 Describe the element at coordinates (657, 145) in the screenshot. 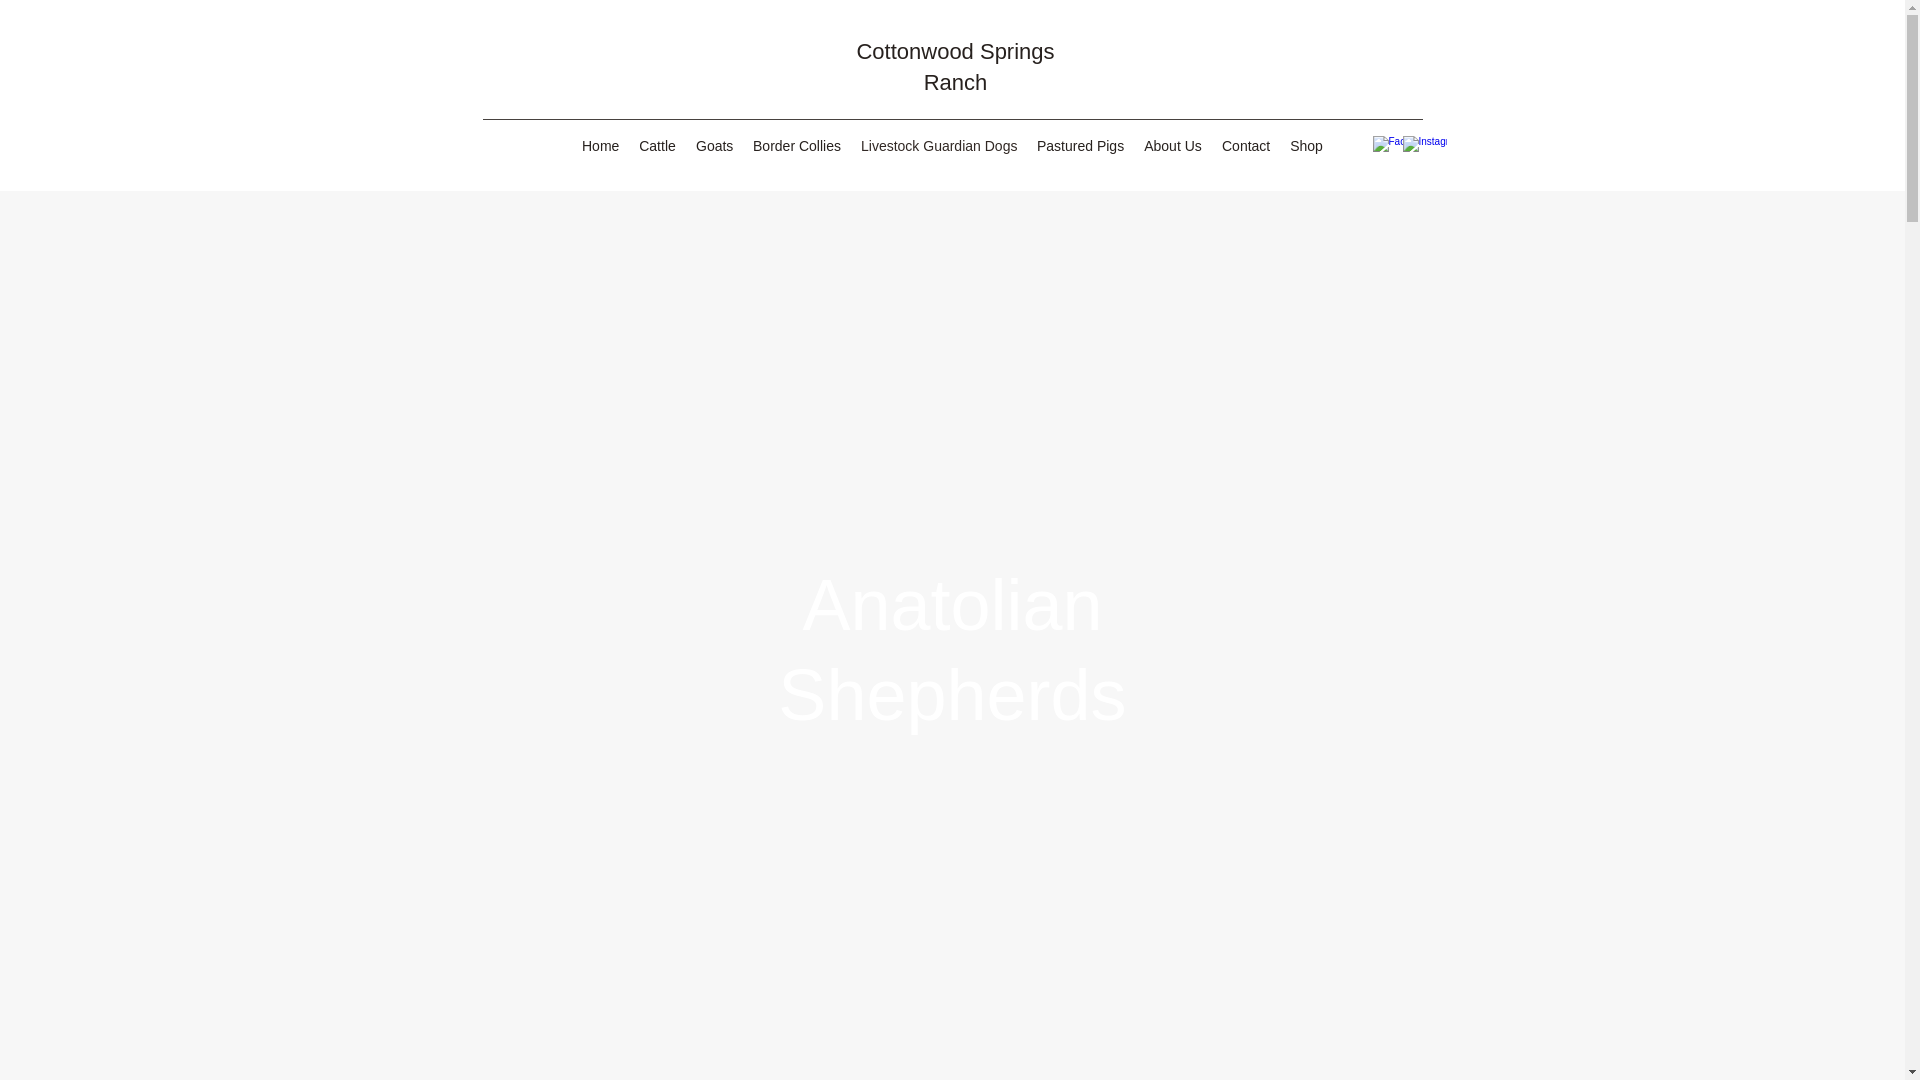

I see `Cattle` at that location.